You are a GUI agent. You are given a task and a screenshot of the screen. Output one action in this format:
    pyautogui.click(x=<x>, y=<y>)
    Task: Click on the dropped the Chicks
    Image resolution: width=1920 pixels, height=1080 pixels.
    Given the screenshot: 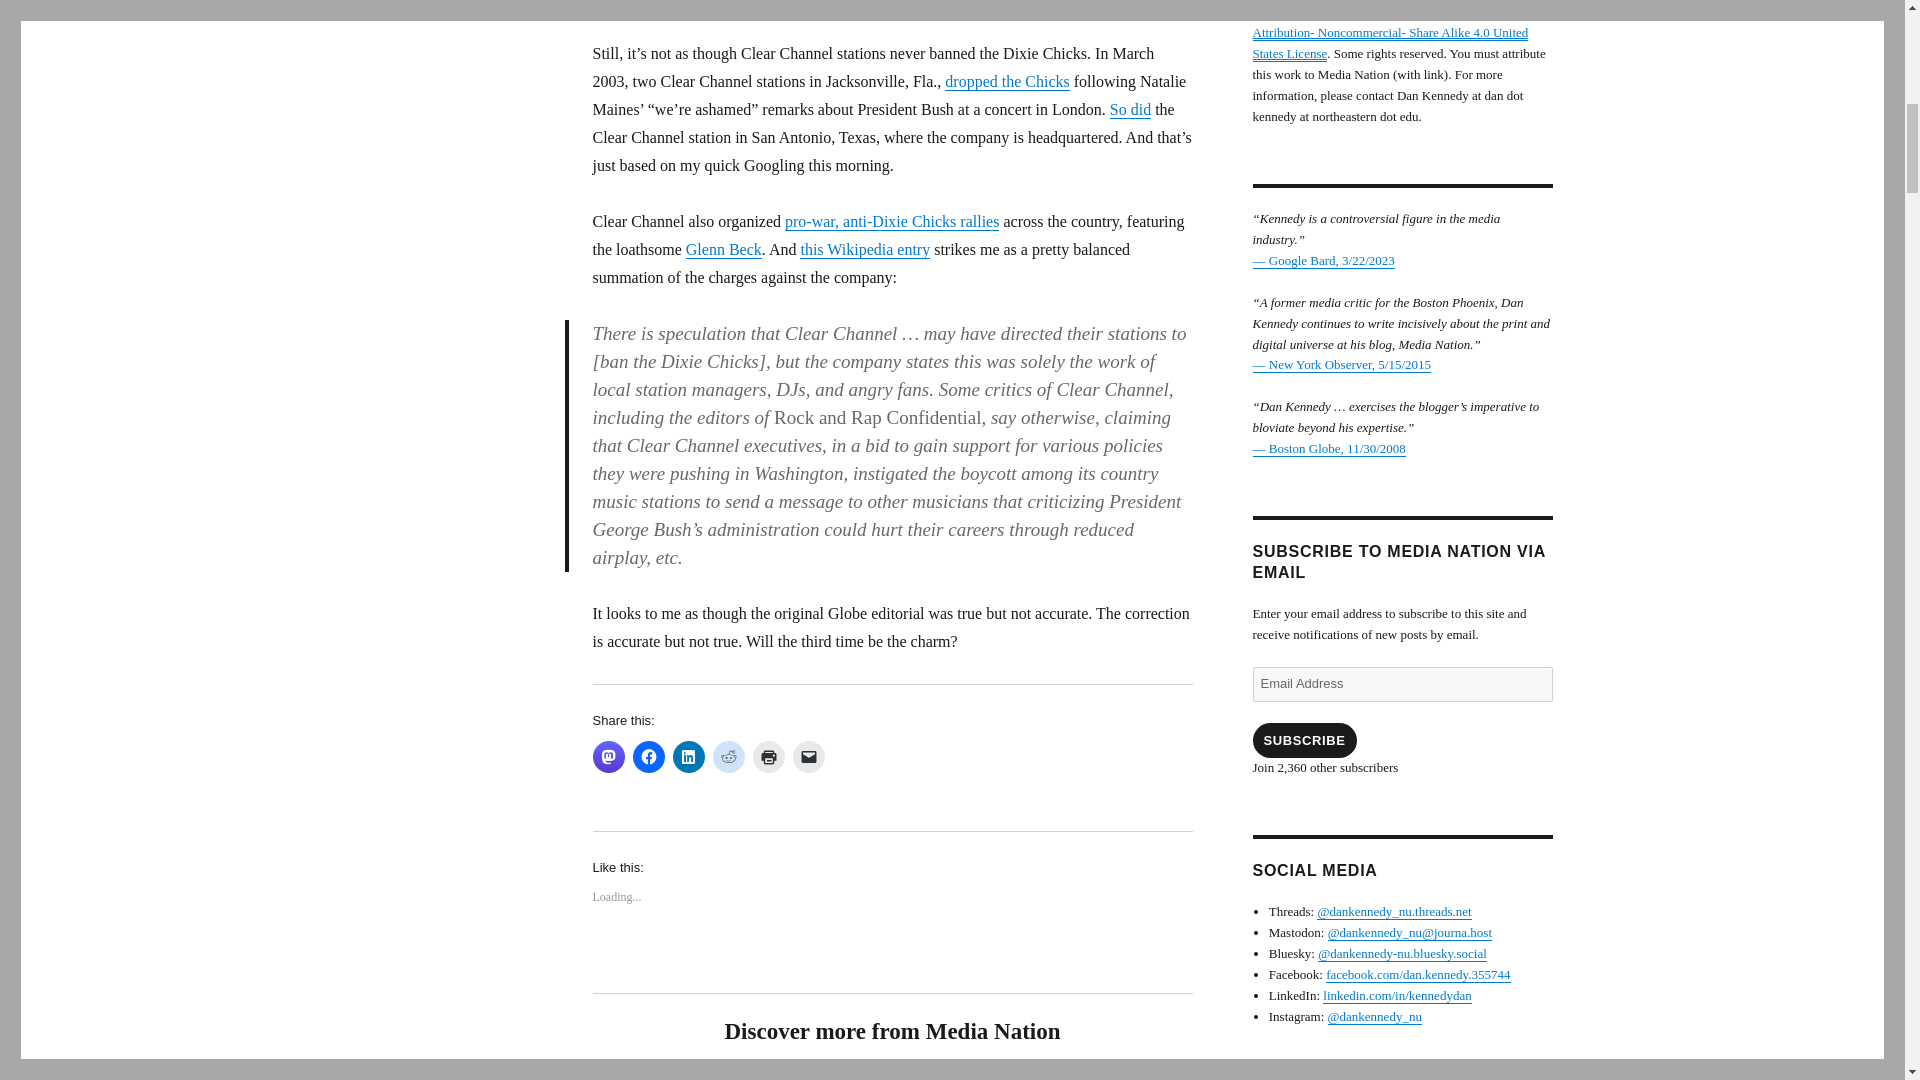 What is the action you would take?
    pyautogui.click(x=1006, y=81)
    